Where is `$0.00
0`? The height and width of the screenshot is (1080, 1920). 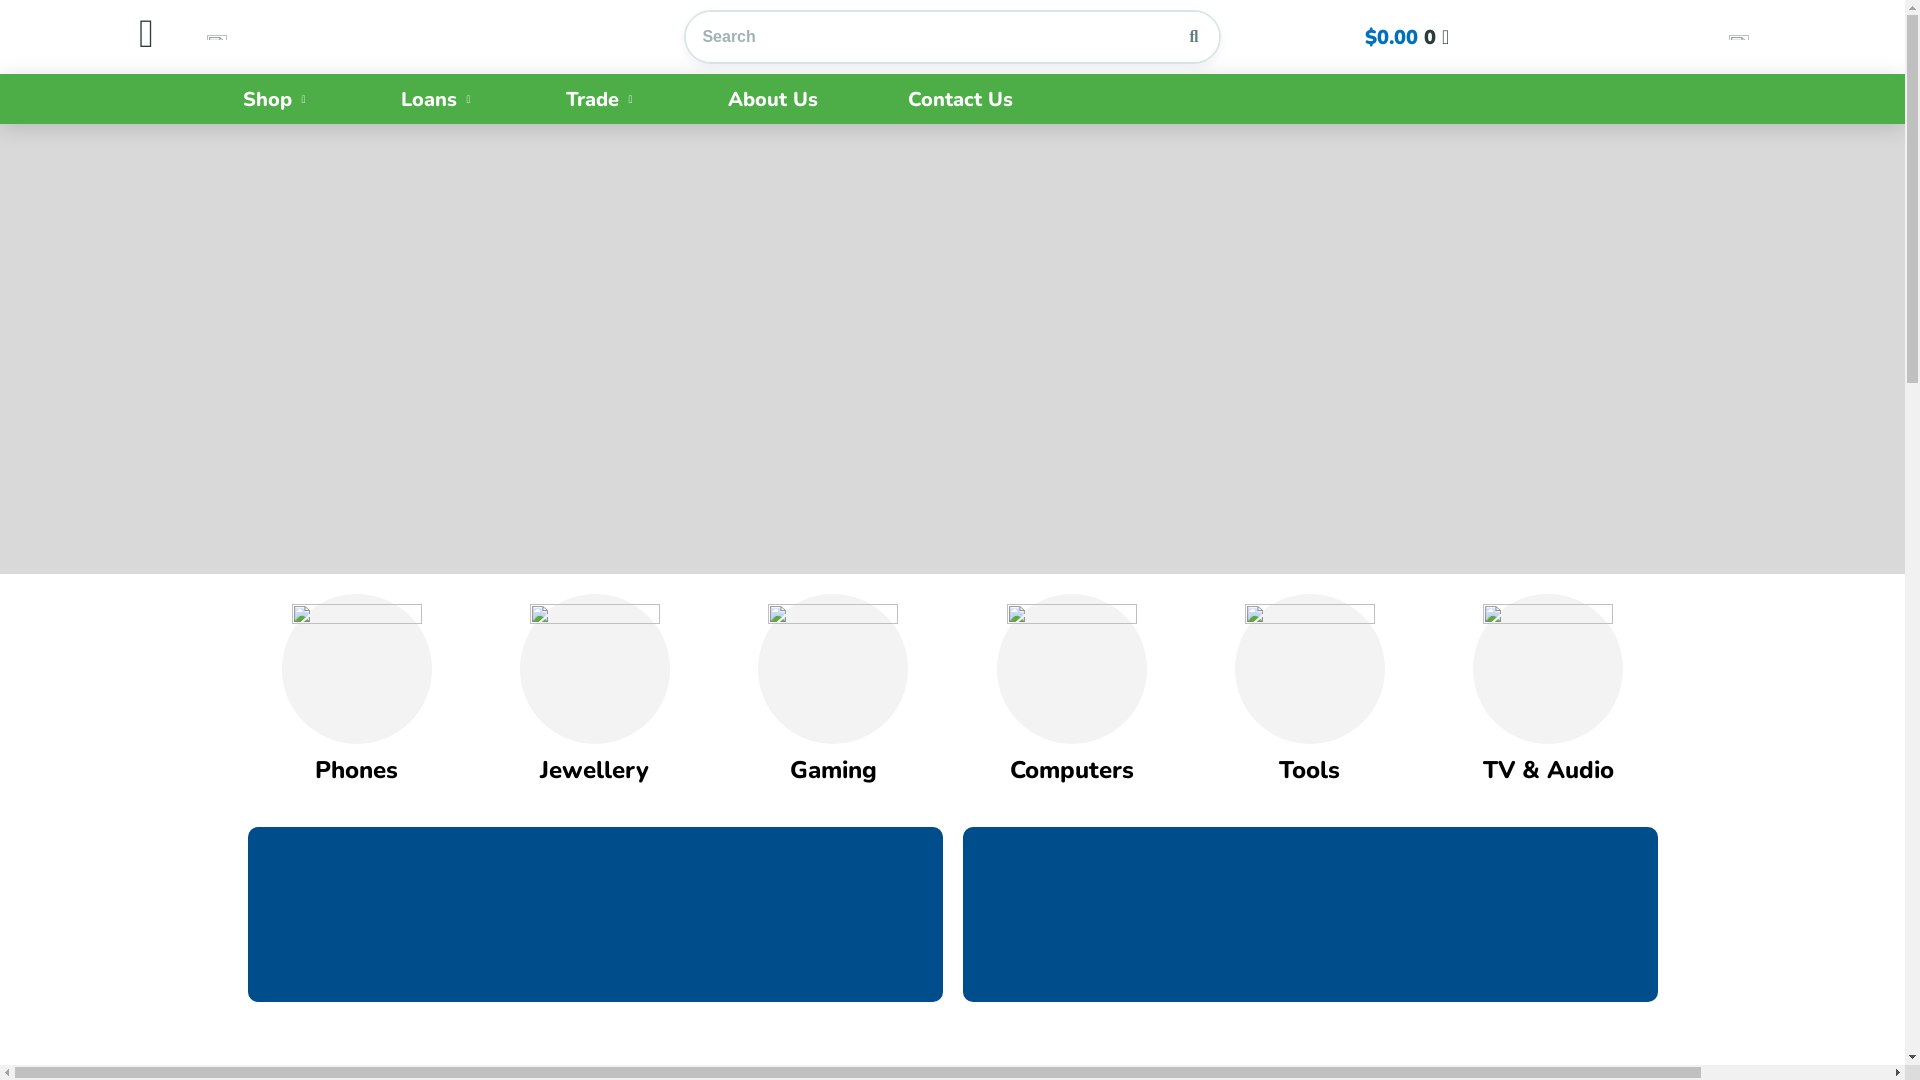 $0.00
0 is located at coordinates (1407, 38).